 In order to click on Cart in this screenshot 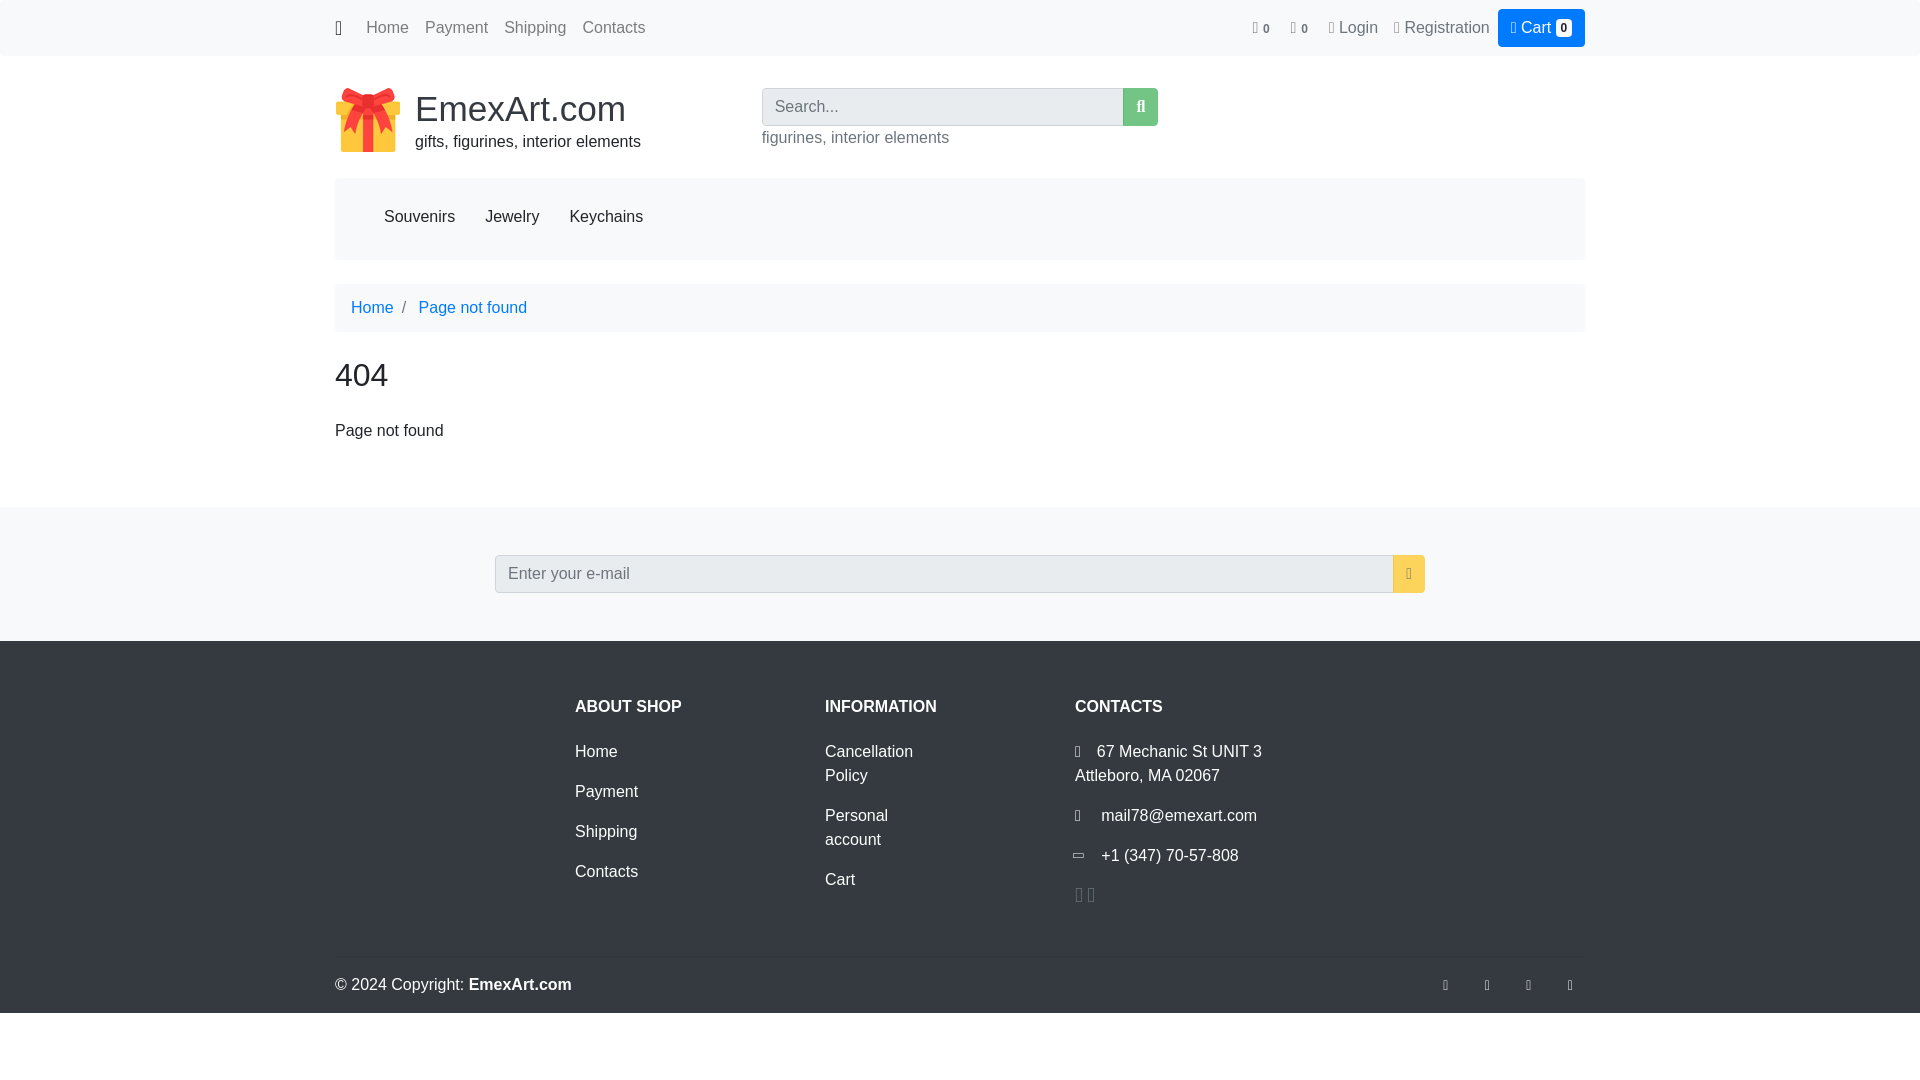, I will do `click(840, 878)`.